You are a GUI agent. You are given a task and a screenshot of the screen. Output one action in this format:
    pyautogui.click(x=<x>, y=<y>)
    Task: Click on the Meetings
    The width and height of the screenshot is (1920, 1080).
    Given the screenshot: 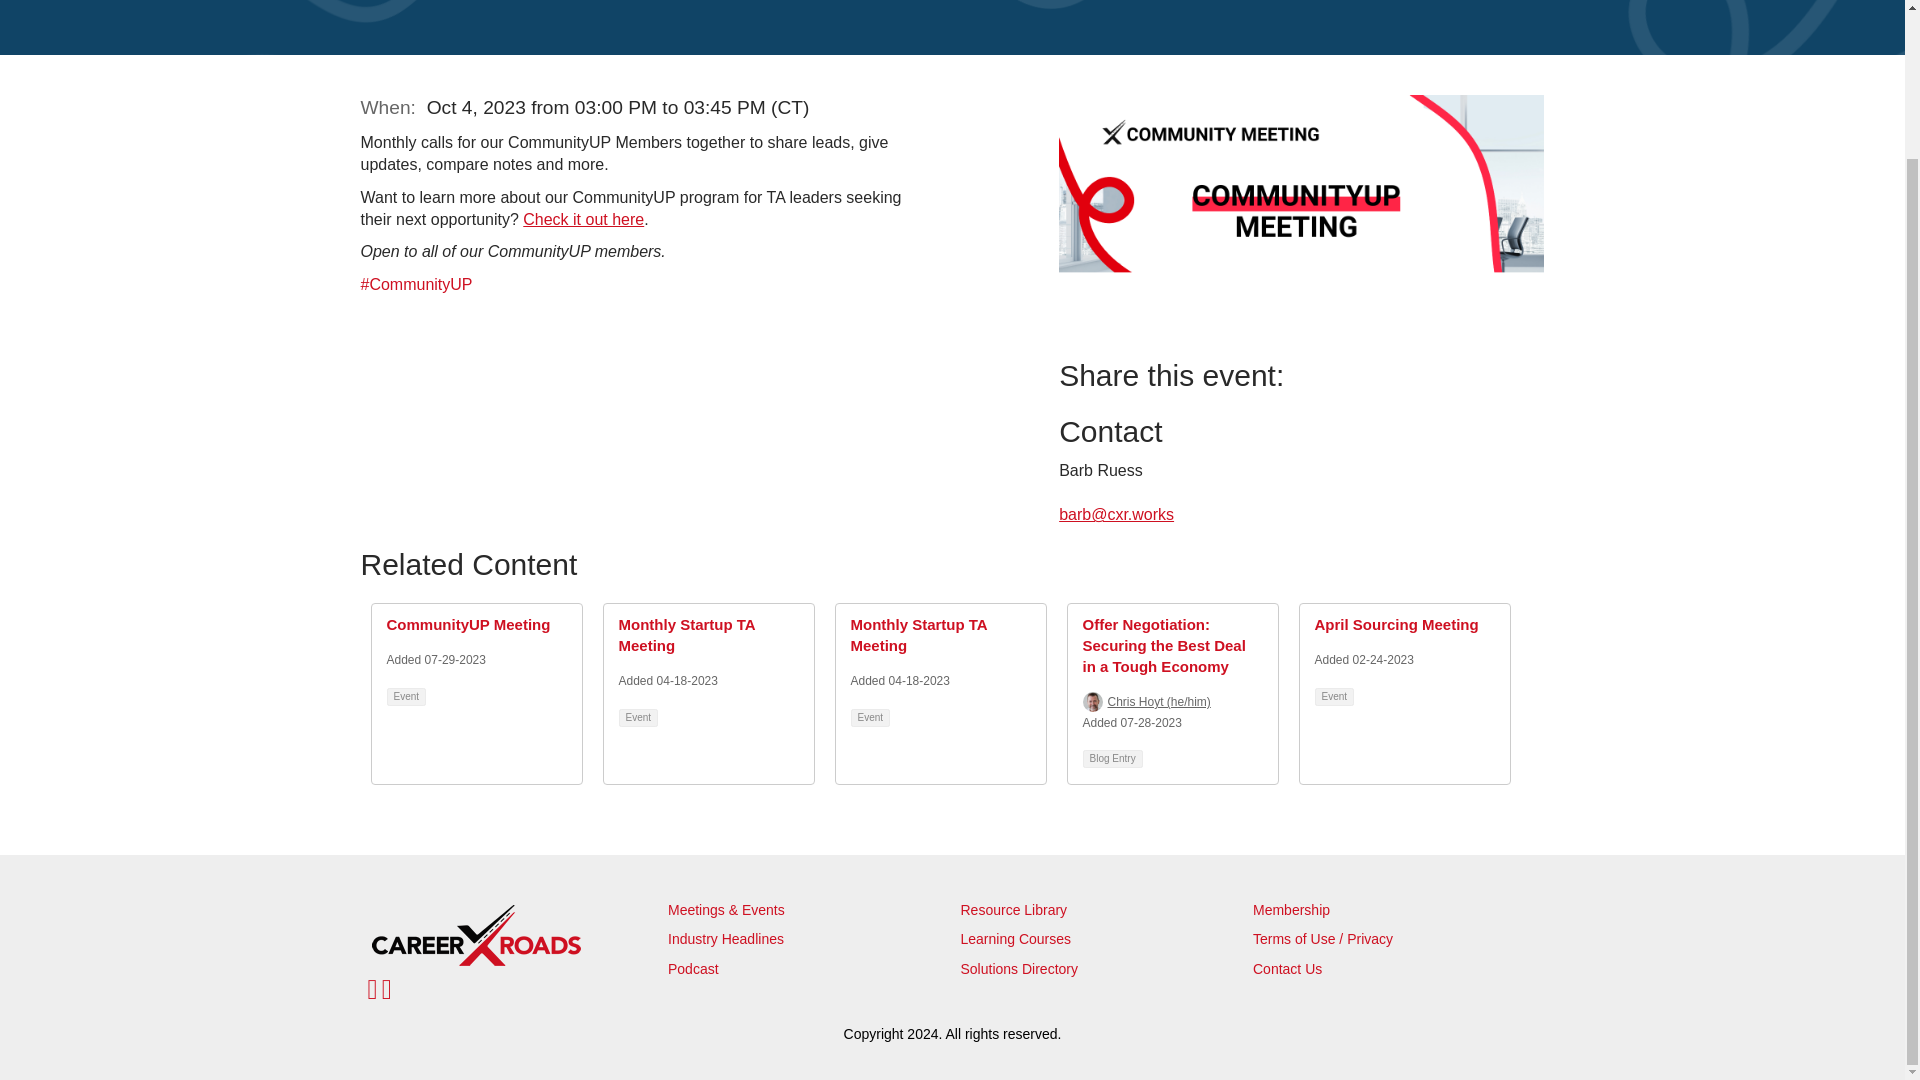 What is the action you would take?
    pyautogui.click(x=698, y=910)
    